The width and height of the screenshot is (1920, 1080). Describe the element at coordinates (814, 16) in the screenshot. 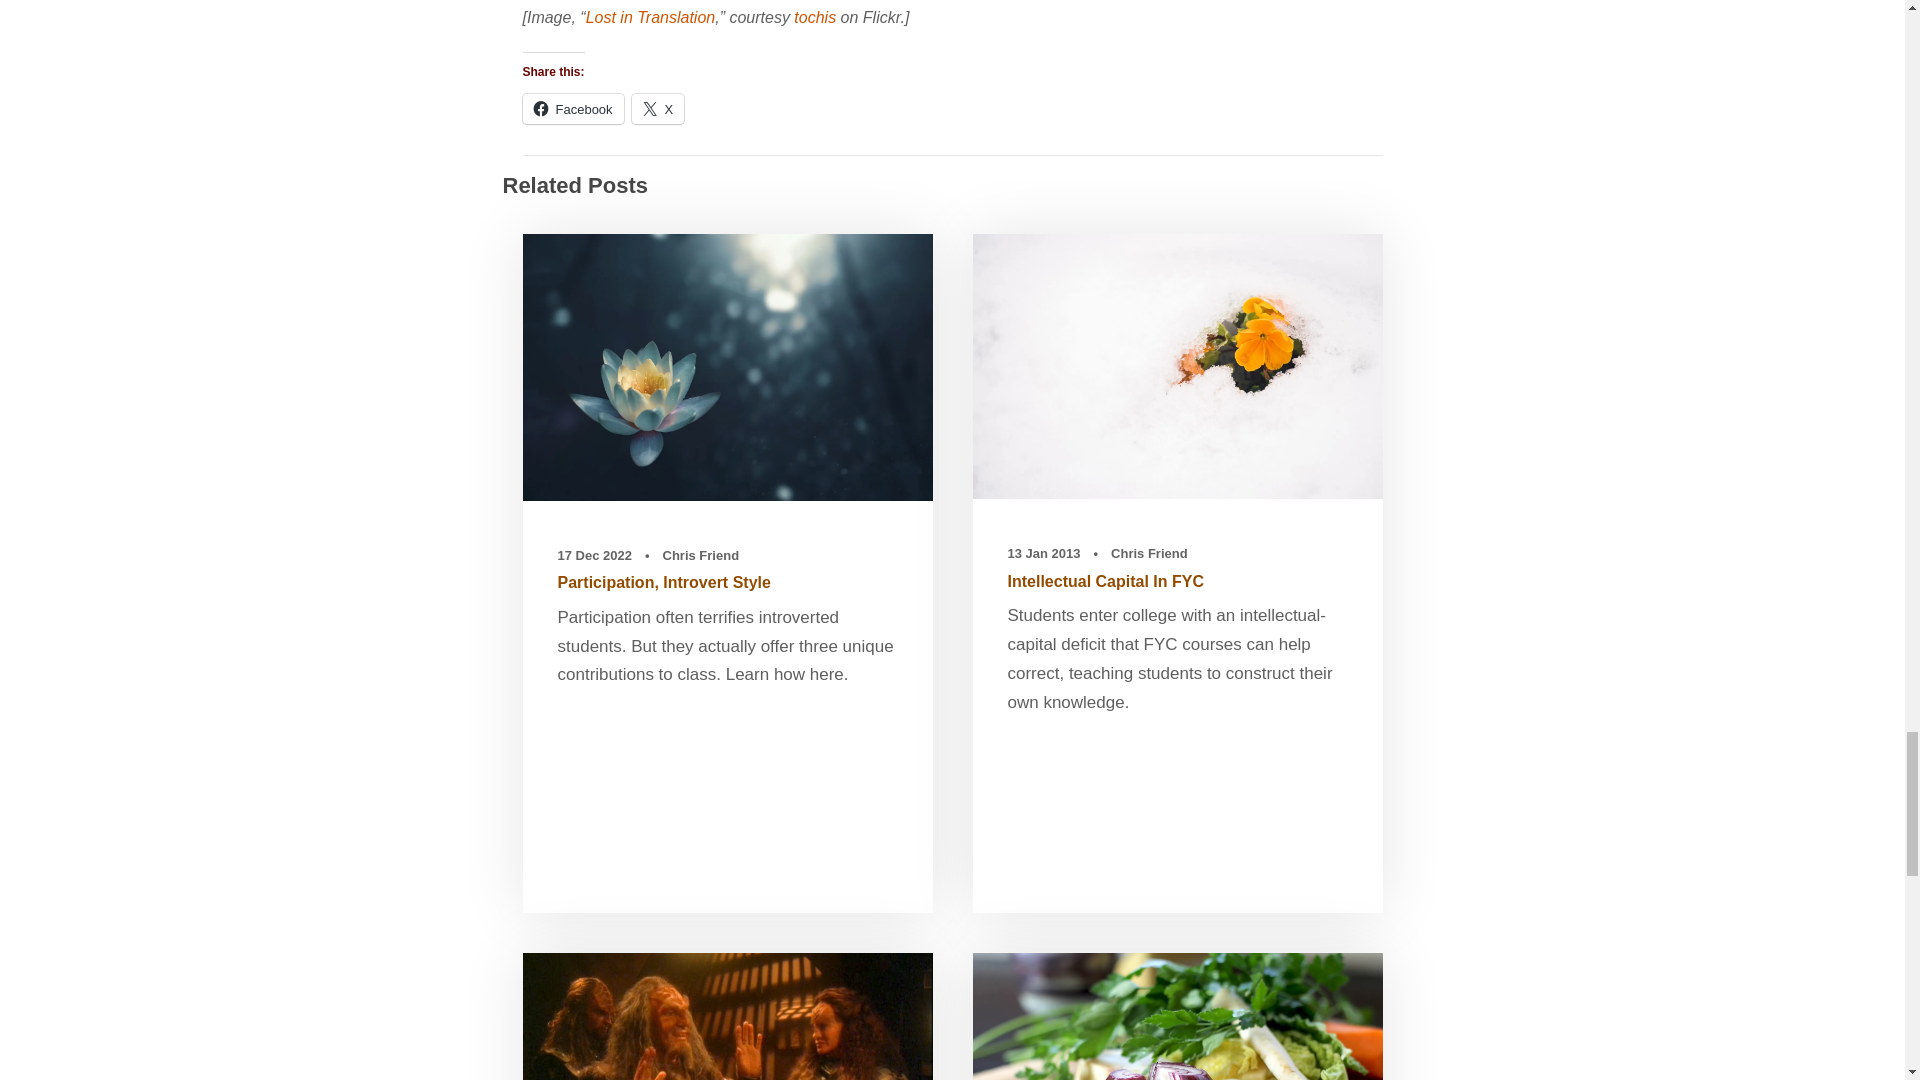

I see `tochis` at that location.